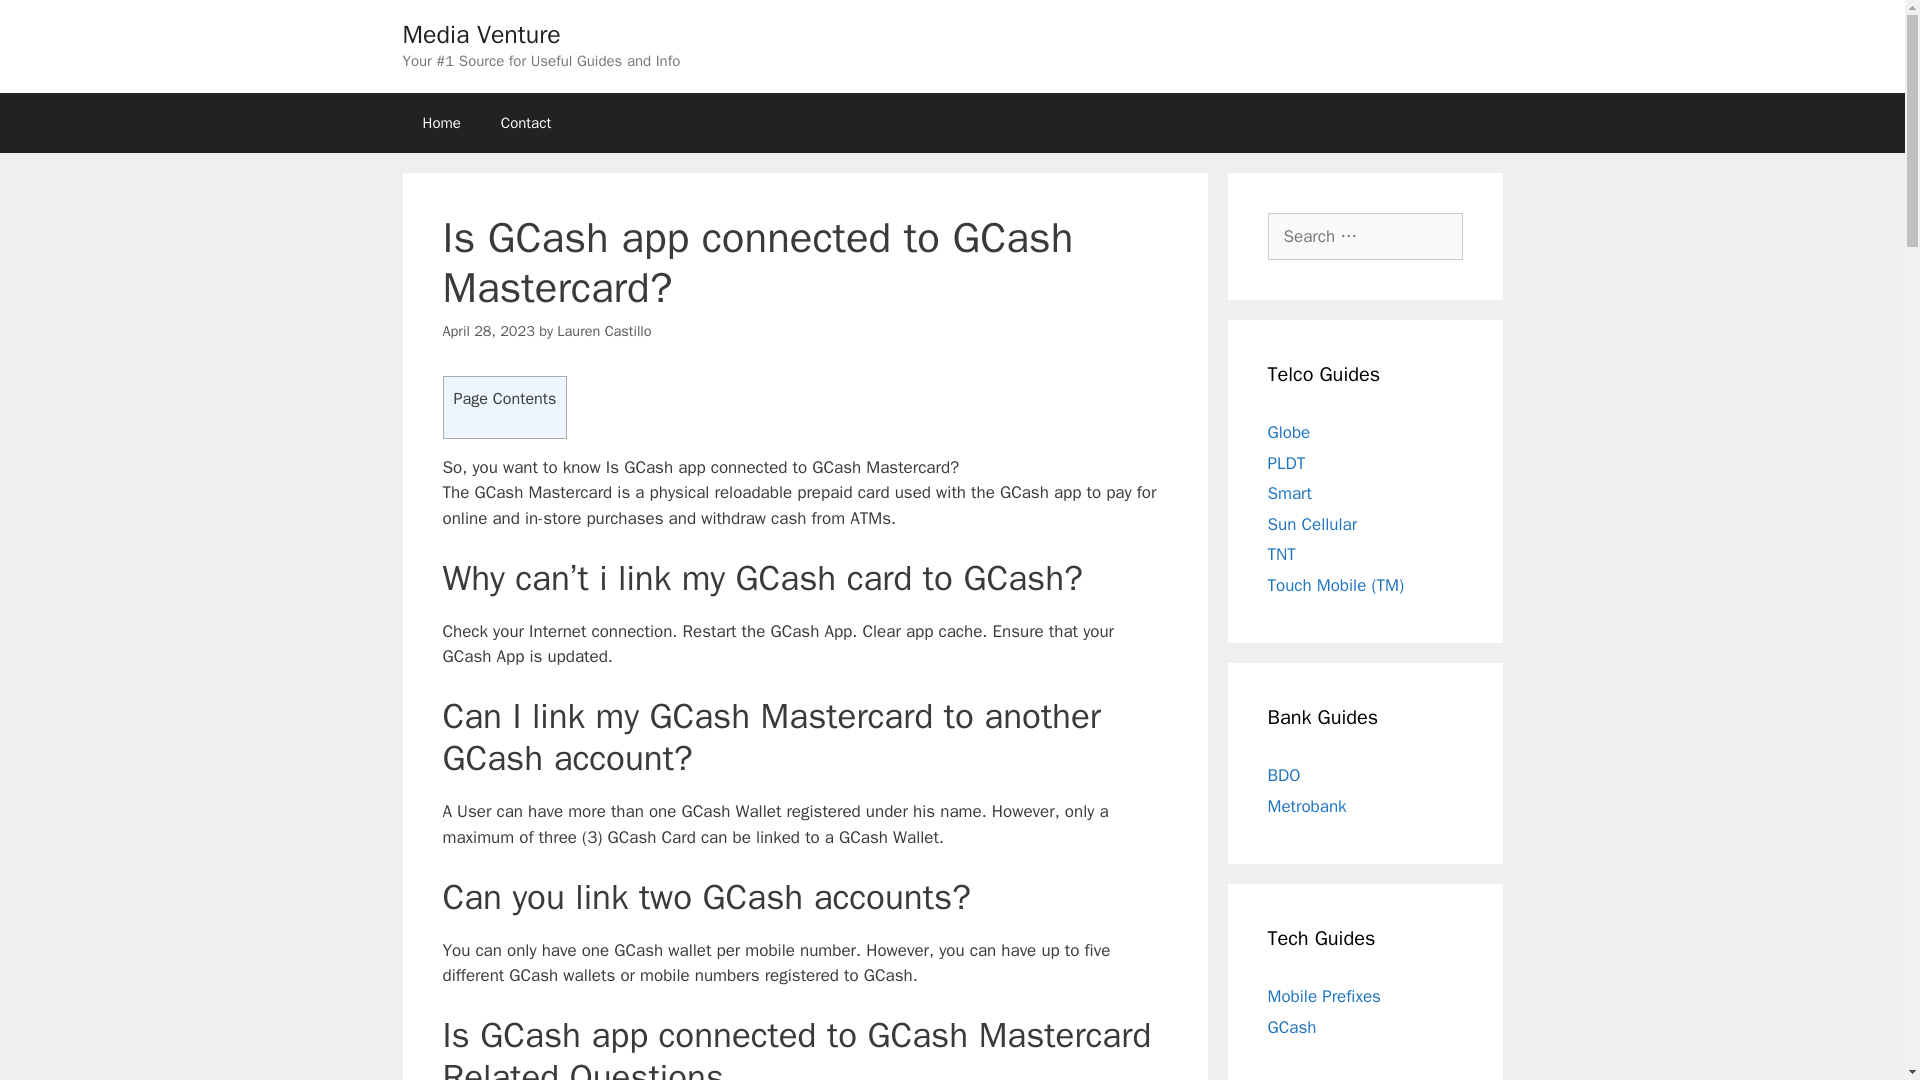  Describe the element at coordinates (603, 330) in the screenshot. I see `Lauren Castillo` at that location.